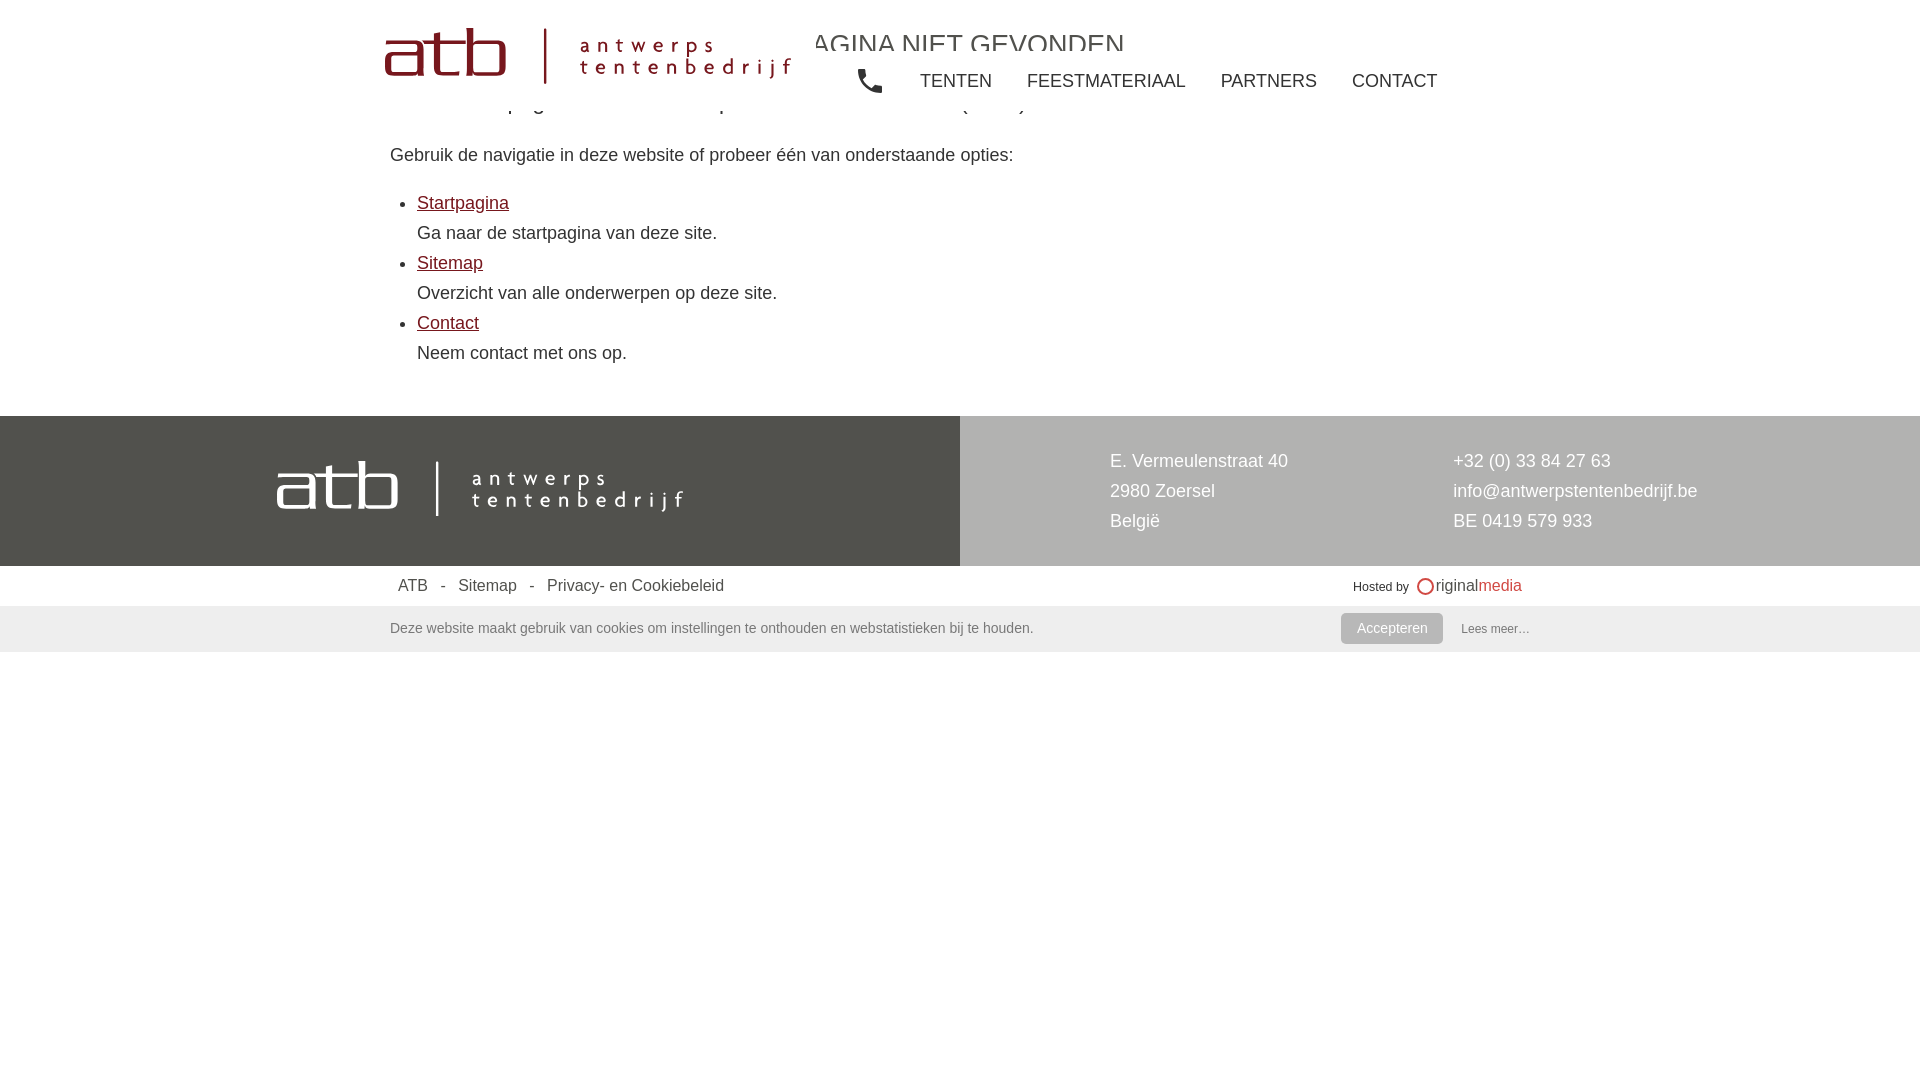 The image size is (1920, 1080). I want to click on Accepteren, so click(1392, 628).